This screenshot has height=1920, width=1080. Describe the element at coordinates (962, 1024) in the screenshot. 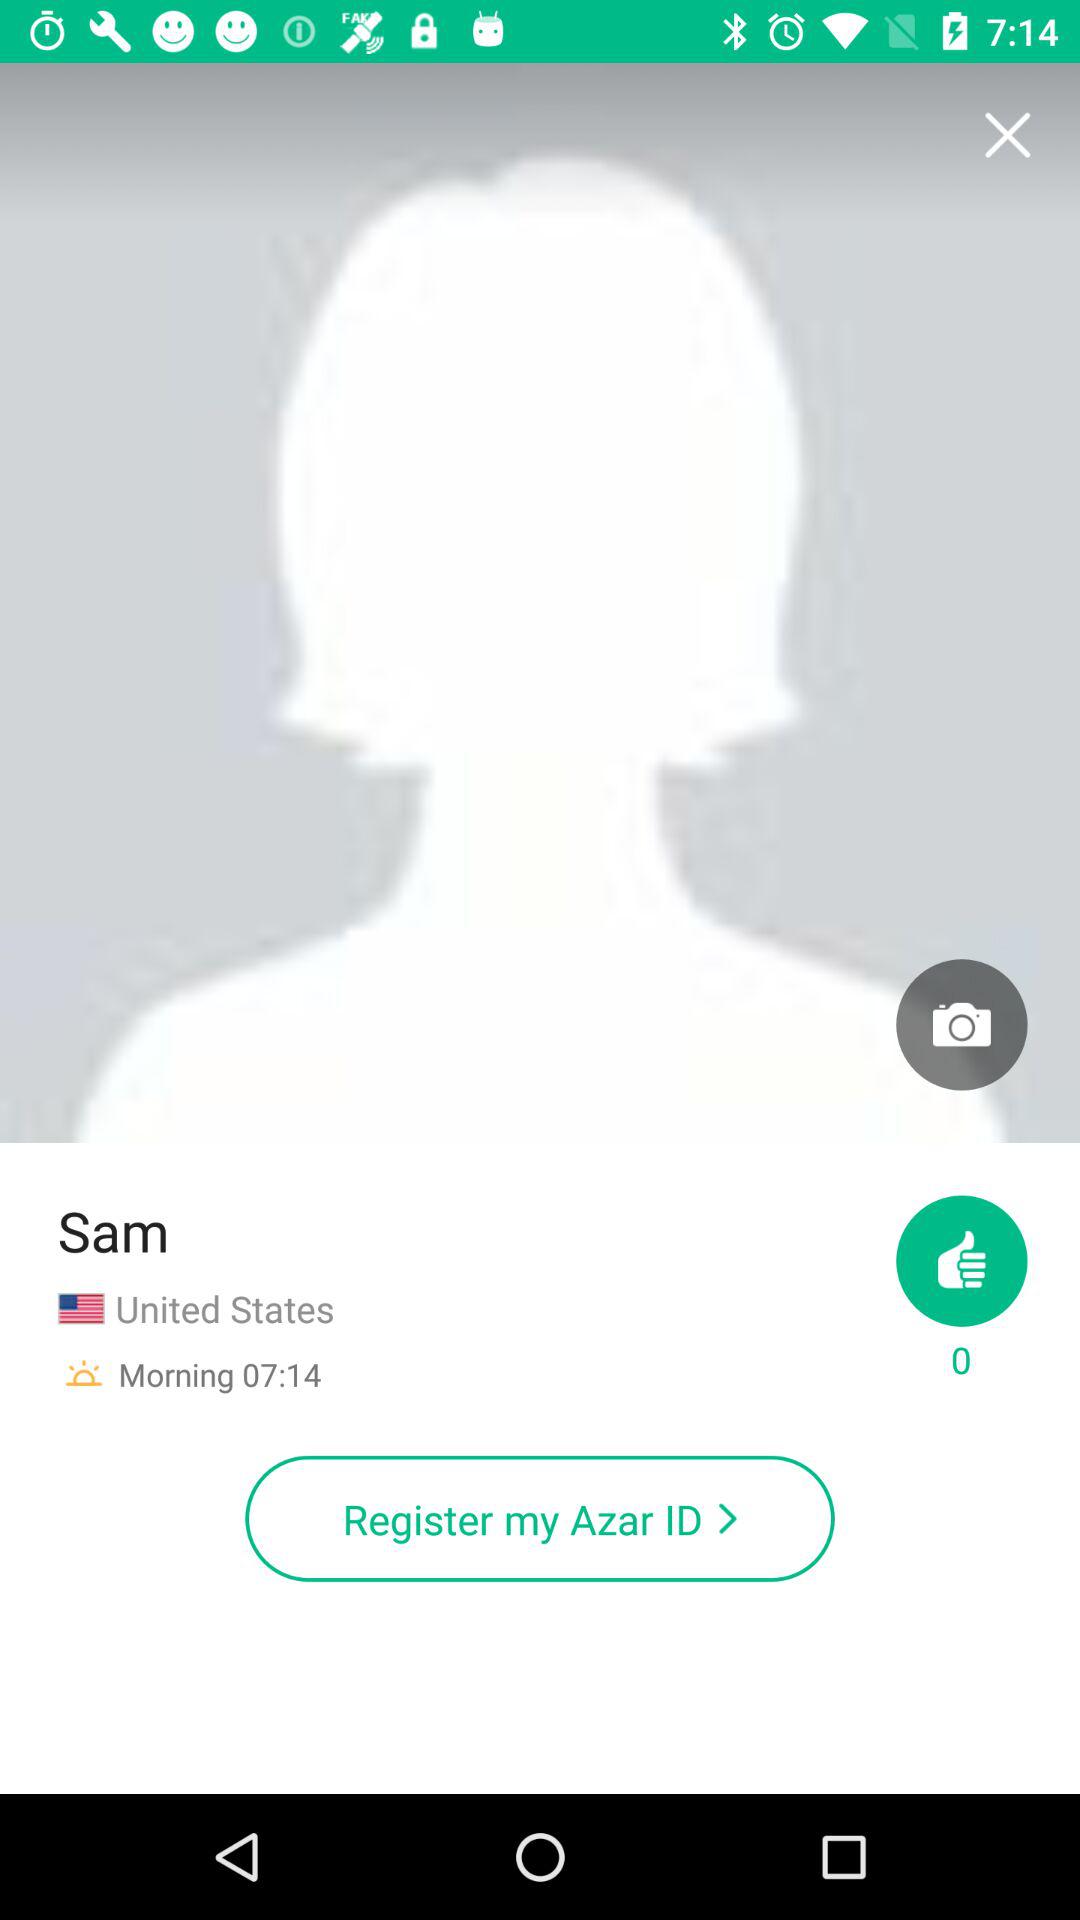

I see `add profile photo` at that location.